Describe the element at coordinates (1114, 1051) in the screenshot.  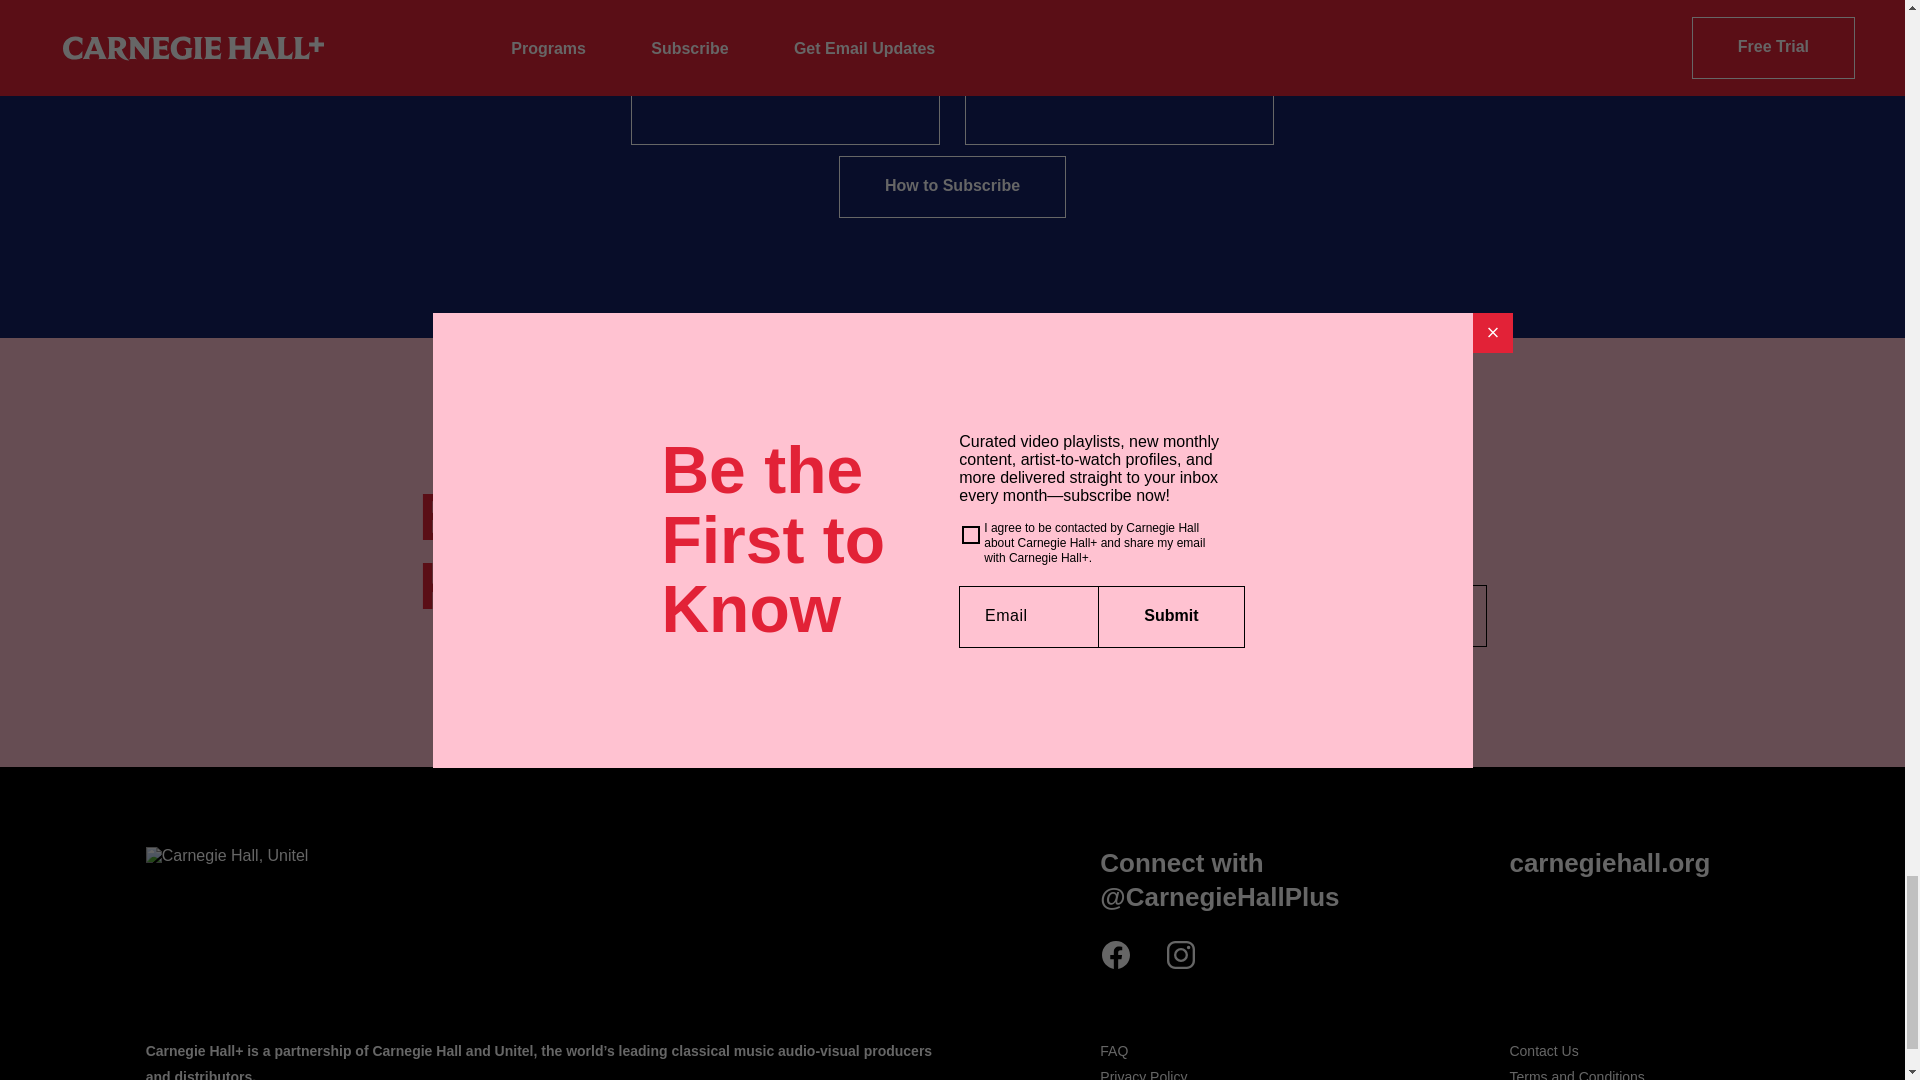
I see `FAQ` at that location.